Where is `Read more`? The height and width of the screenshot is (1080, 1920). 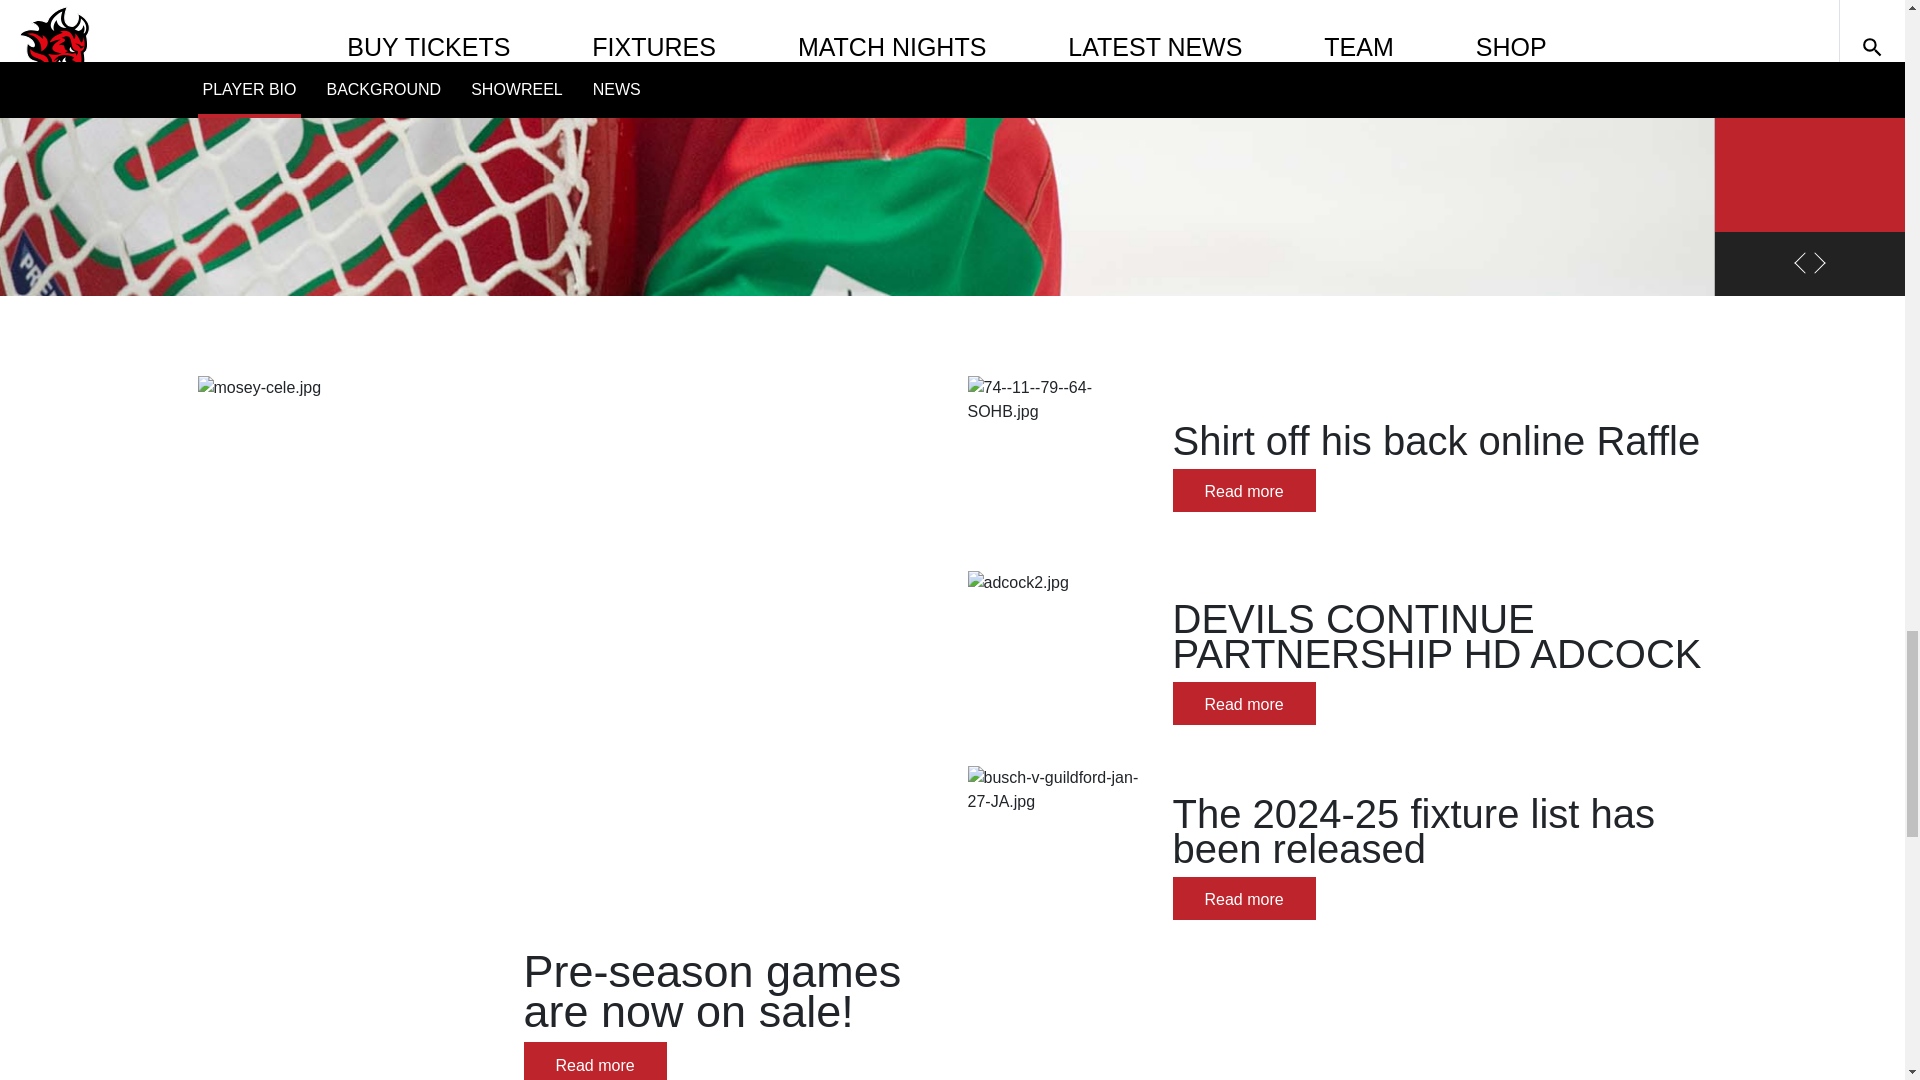 Read more is located at coordinates (1243, 702).